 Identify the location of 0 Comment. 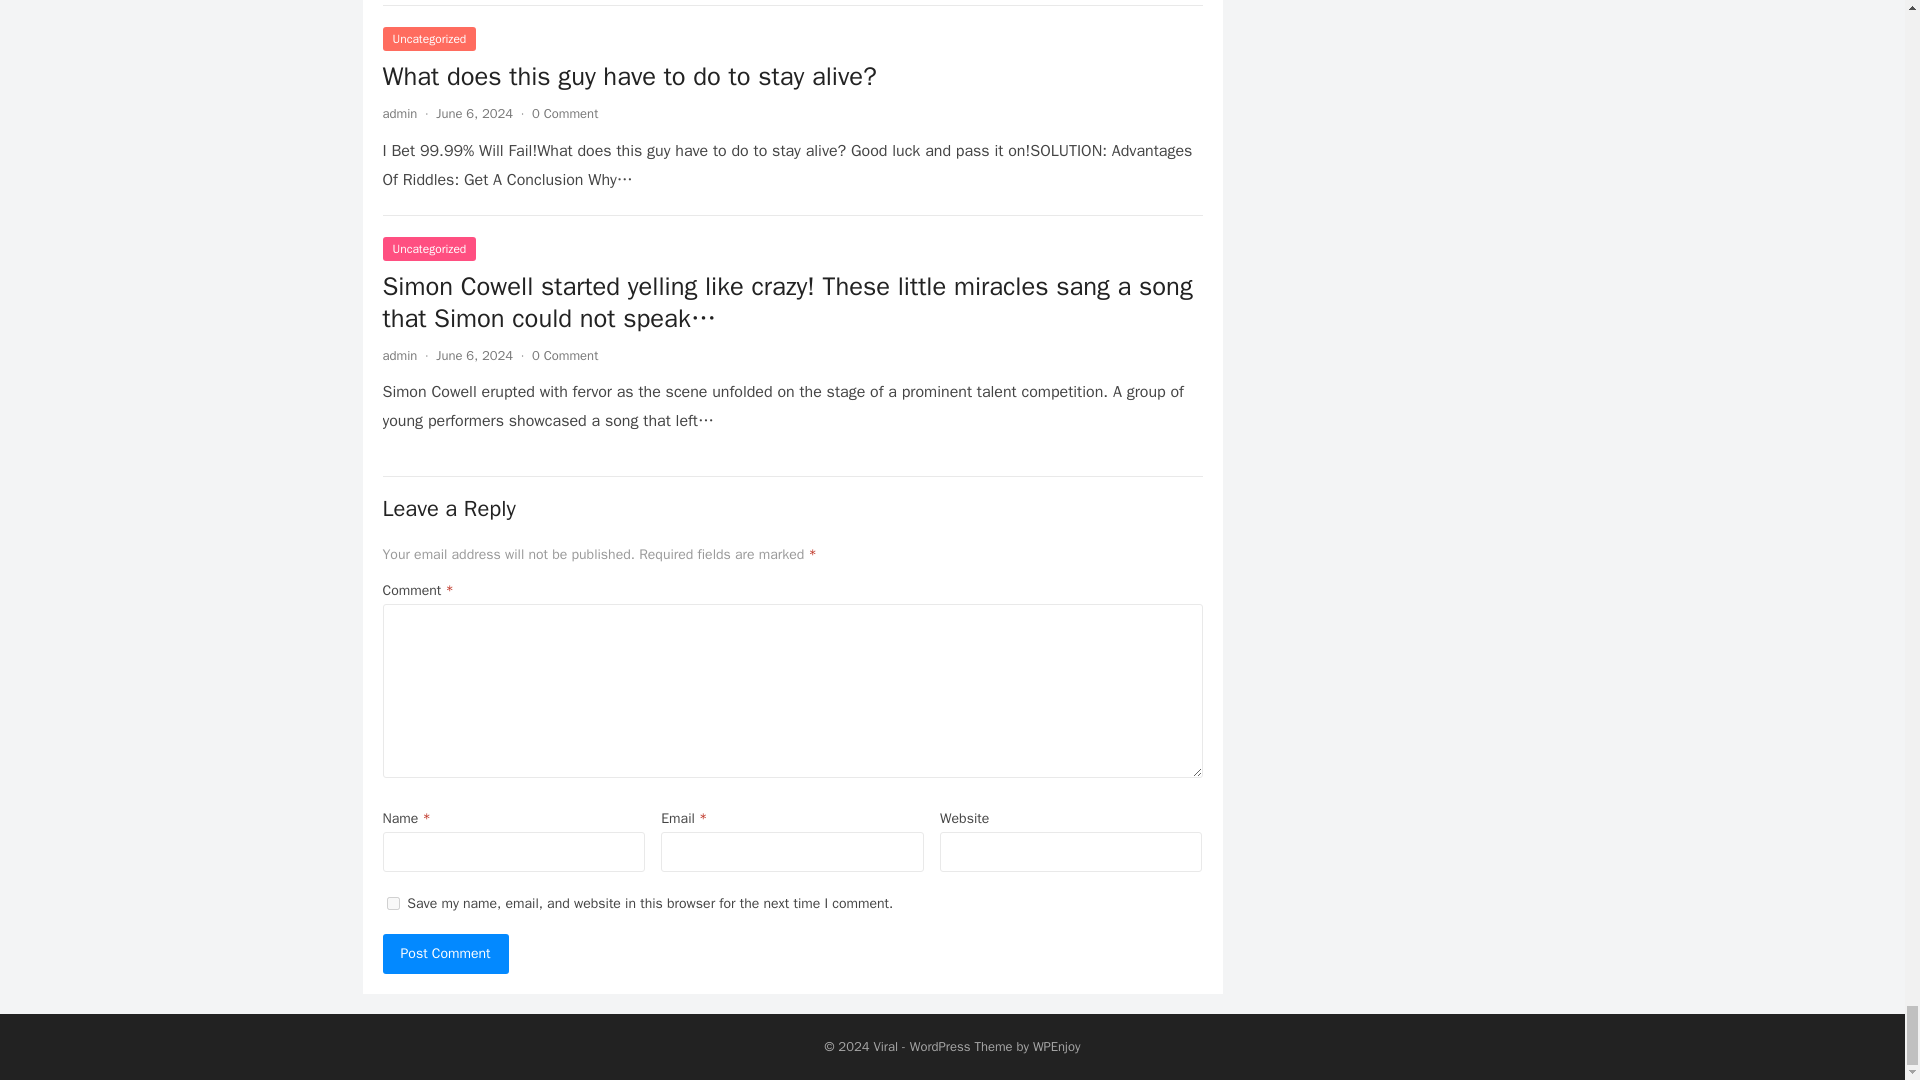
(564, 354).